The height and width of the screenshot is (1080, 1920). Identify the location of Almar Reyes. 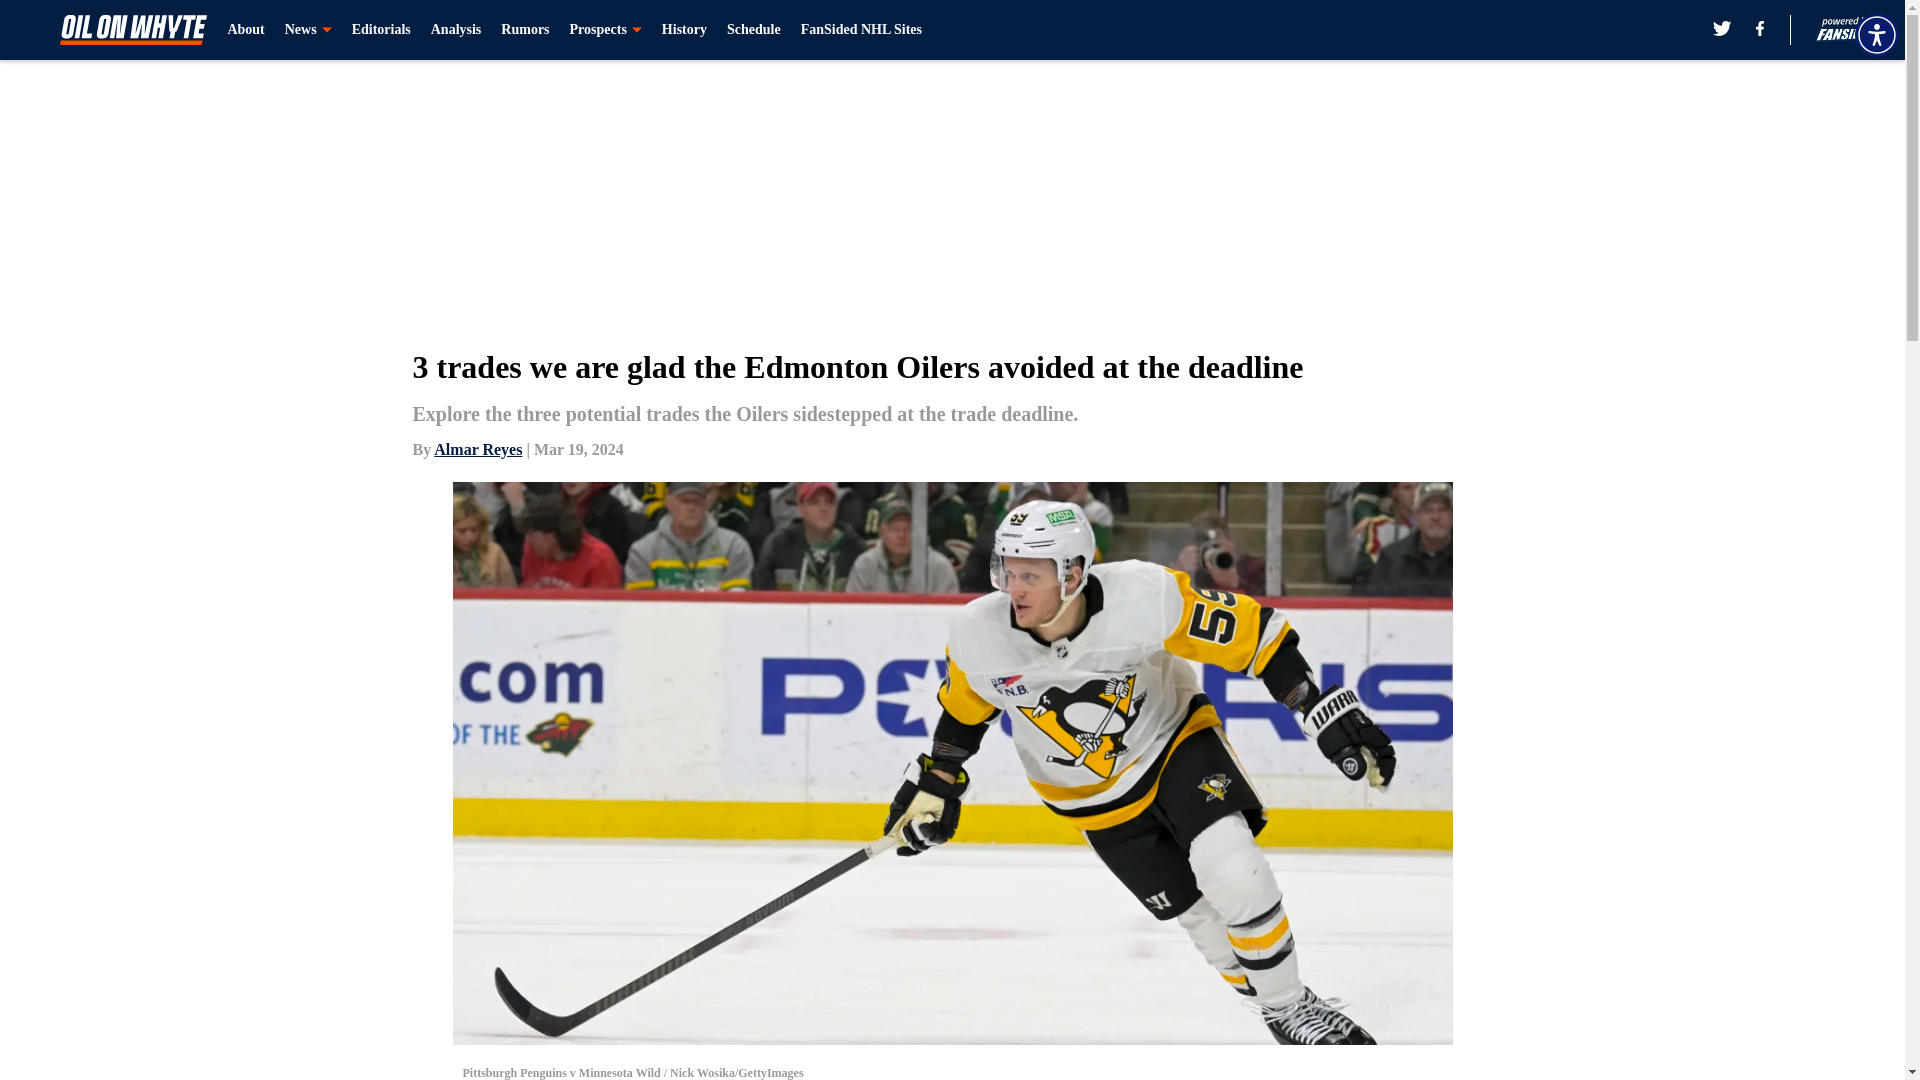
(478, 448).